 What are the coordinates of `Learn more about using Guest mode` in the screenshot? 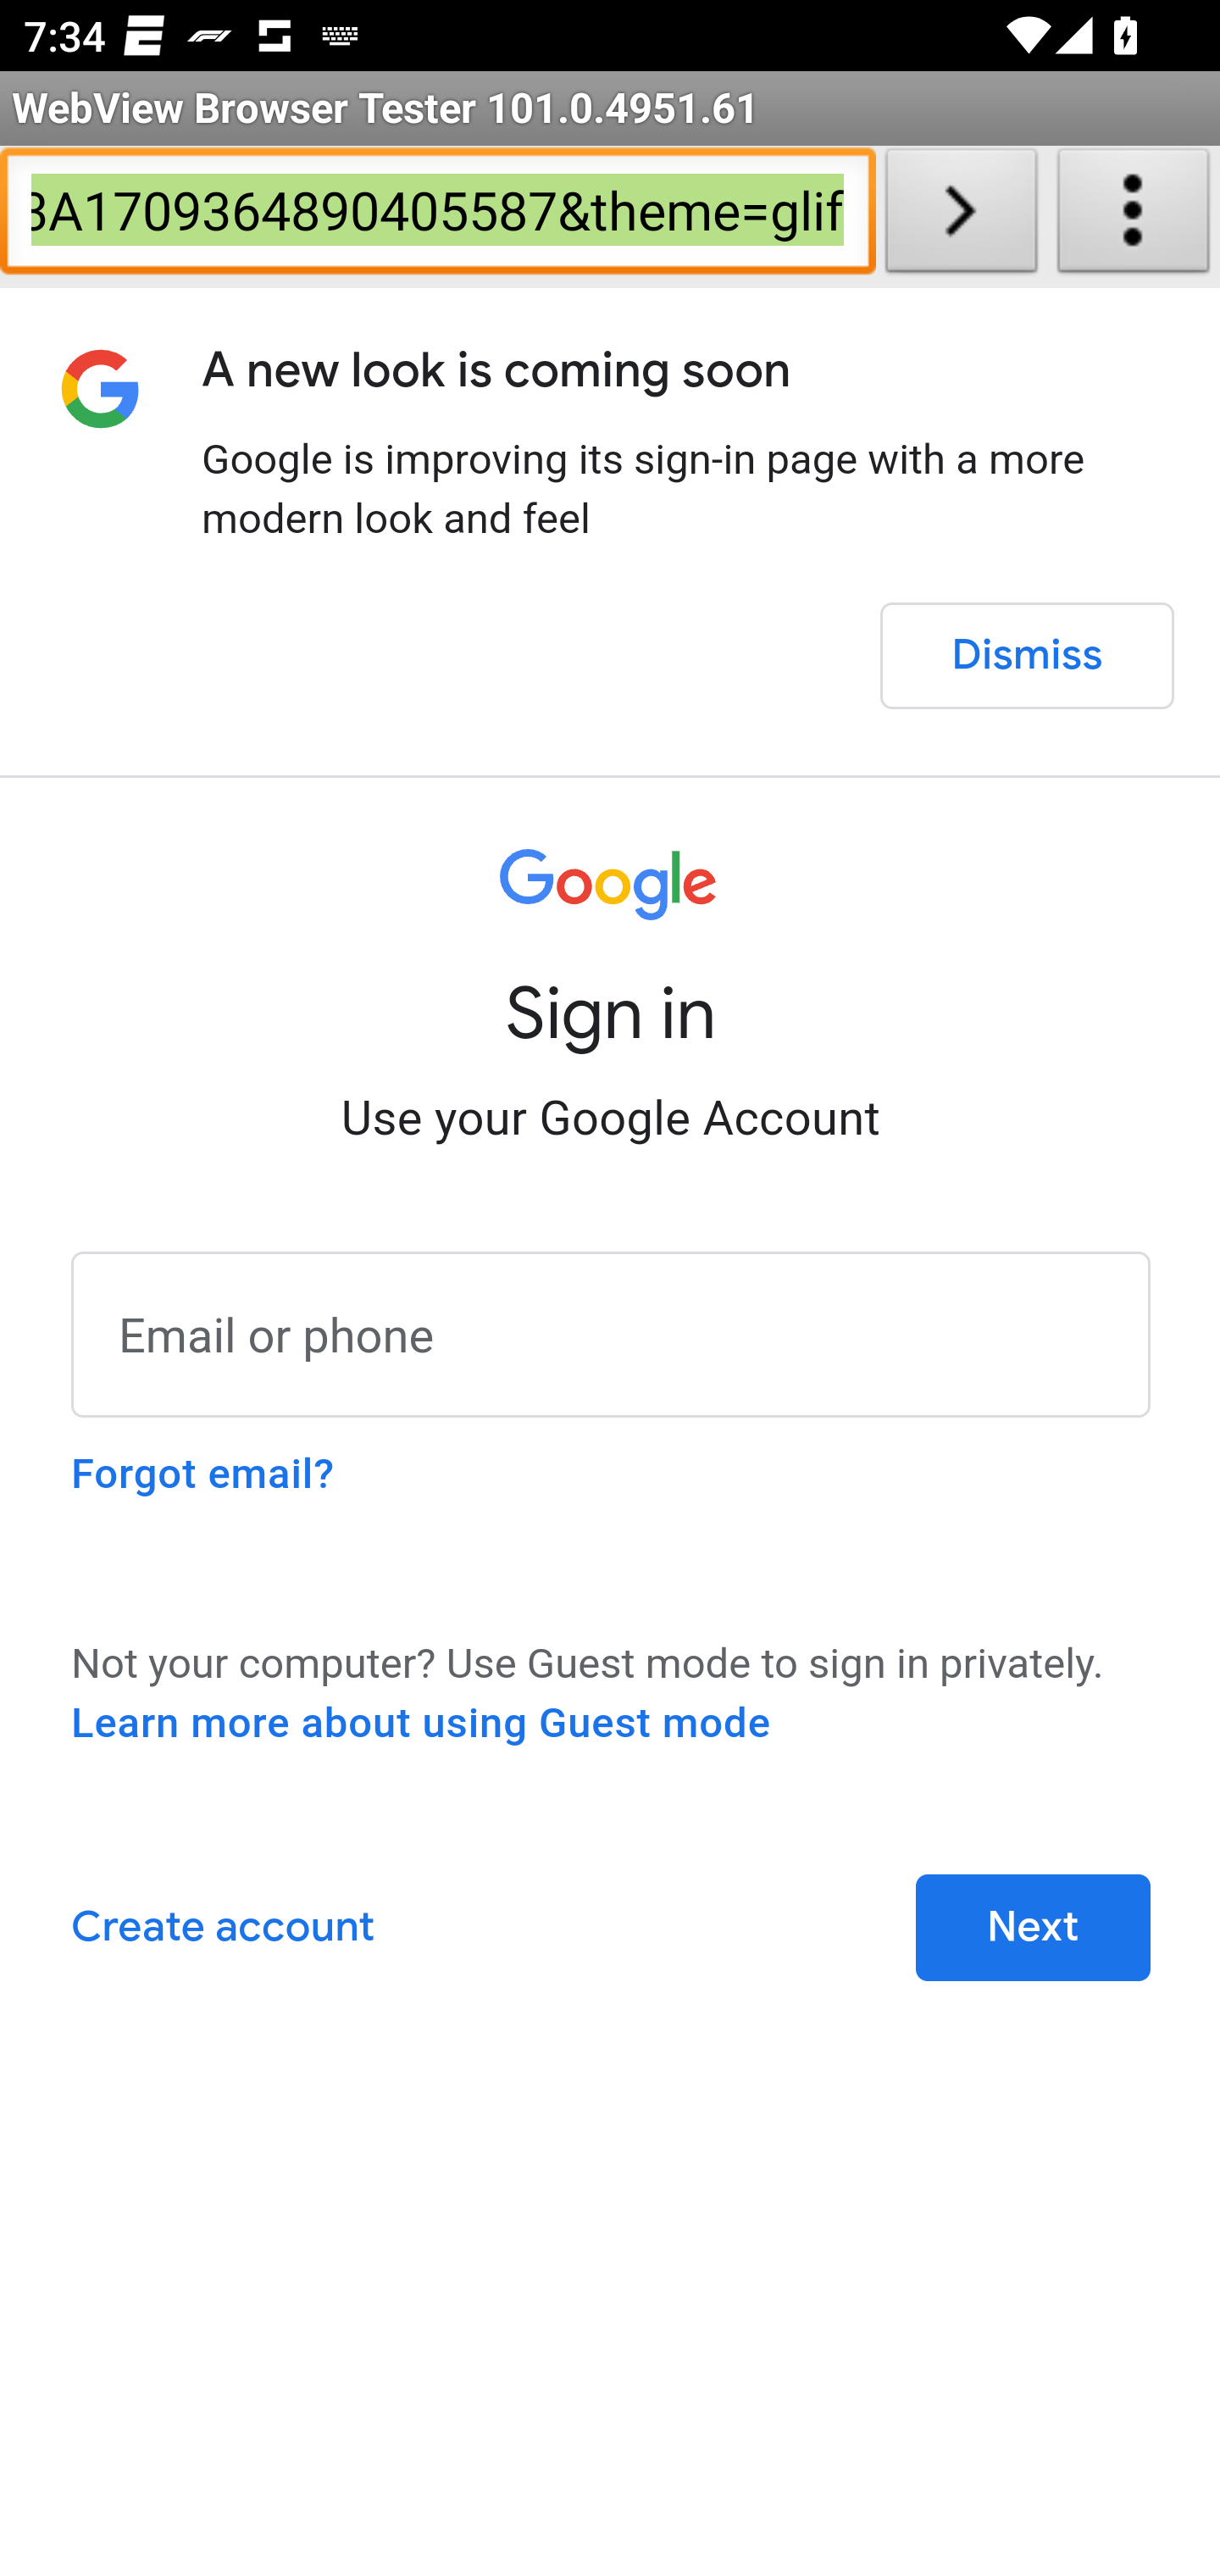 It's located at (421, 1724).